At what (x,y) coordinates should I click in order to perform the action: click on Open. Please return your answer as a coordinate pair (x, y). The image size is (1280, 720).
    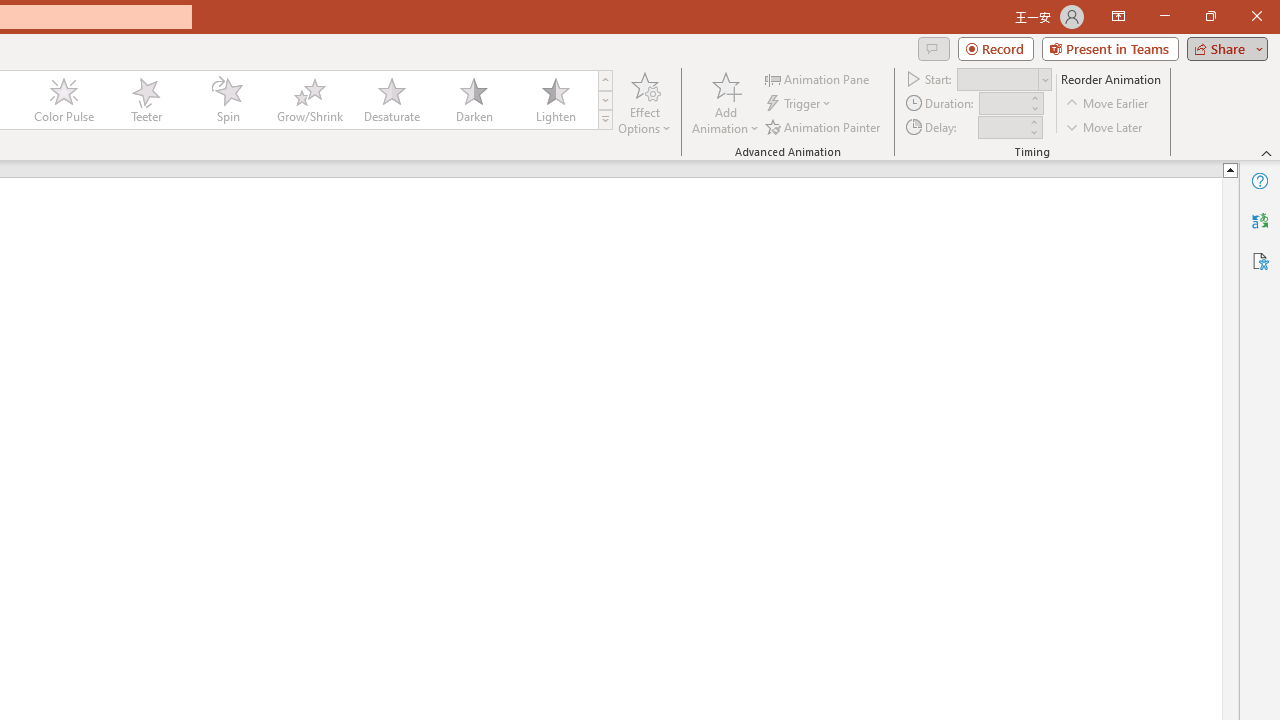
    Looking at the image, I should click on (1044, 80).